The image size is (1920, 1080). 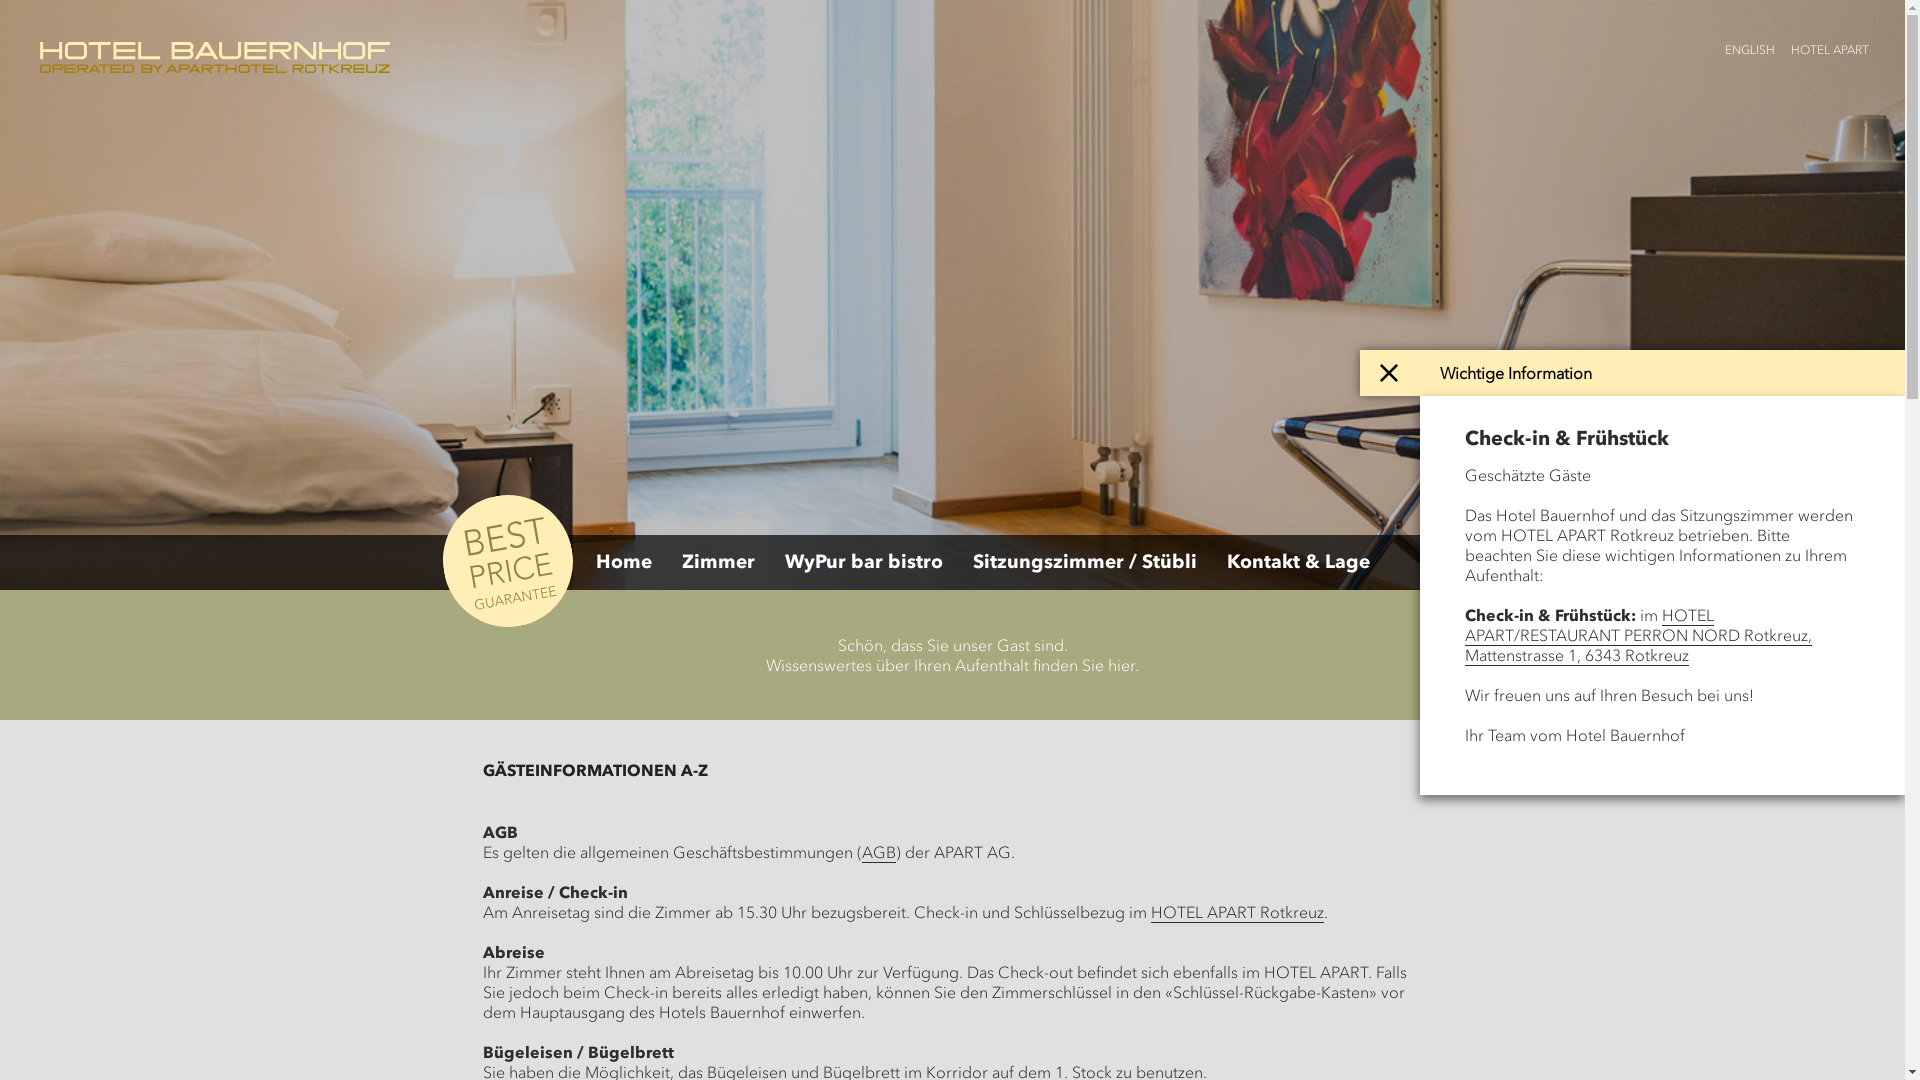 What do you see at coordinates (1758, 48) in the screenshot?
I see `ENGLISH` at bounding box center [1758, 48].